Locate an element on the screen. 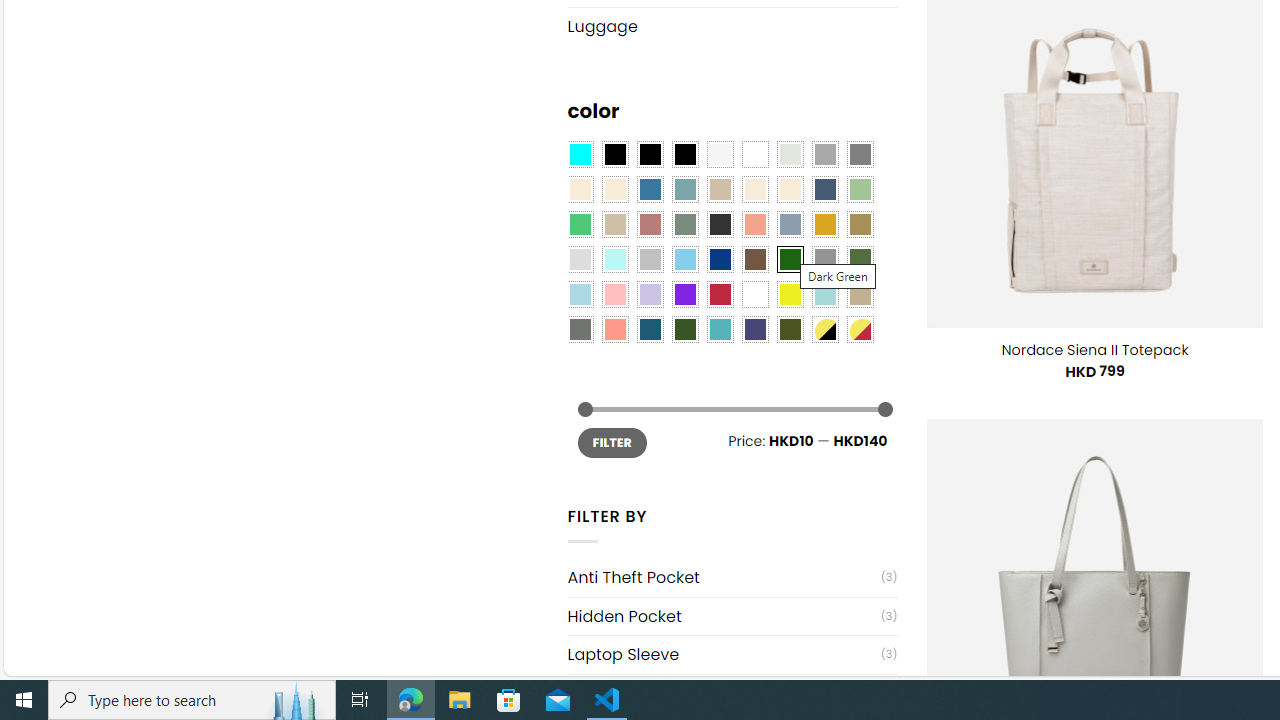  Beige-Brown is located at coordinates (614, 190).